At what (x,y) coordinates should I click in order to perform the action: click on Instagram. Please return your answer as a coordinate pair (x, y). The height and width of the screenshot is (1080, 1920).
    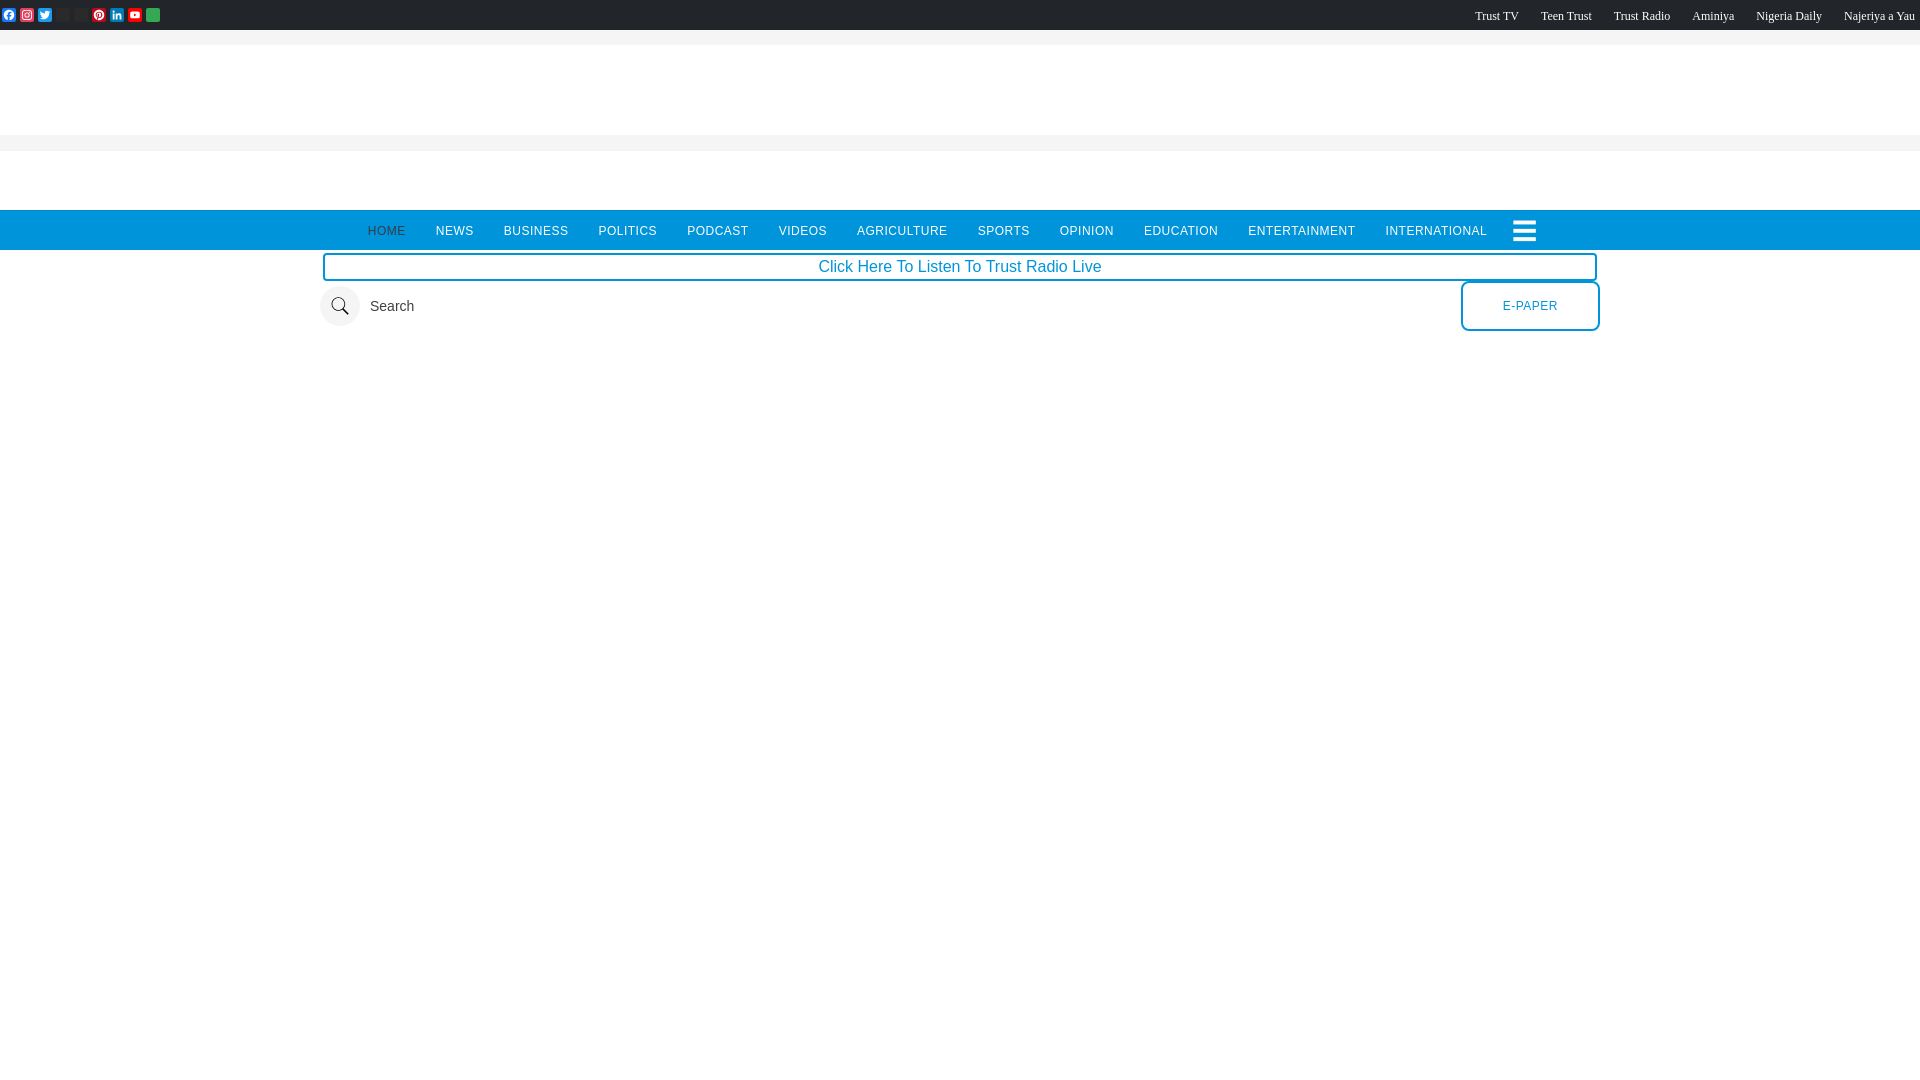
    Looking at the image, I should click on (26, 14).